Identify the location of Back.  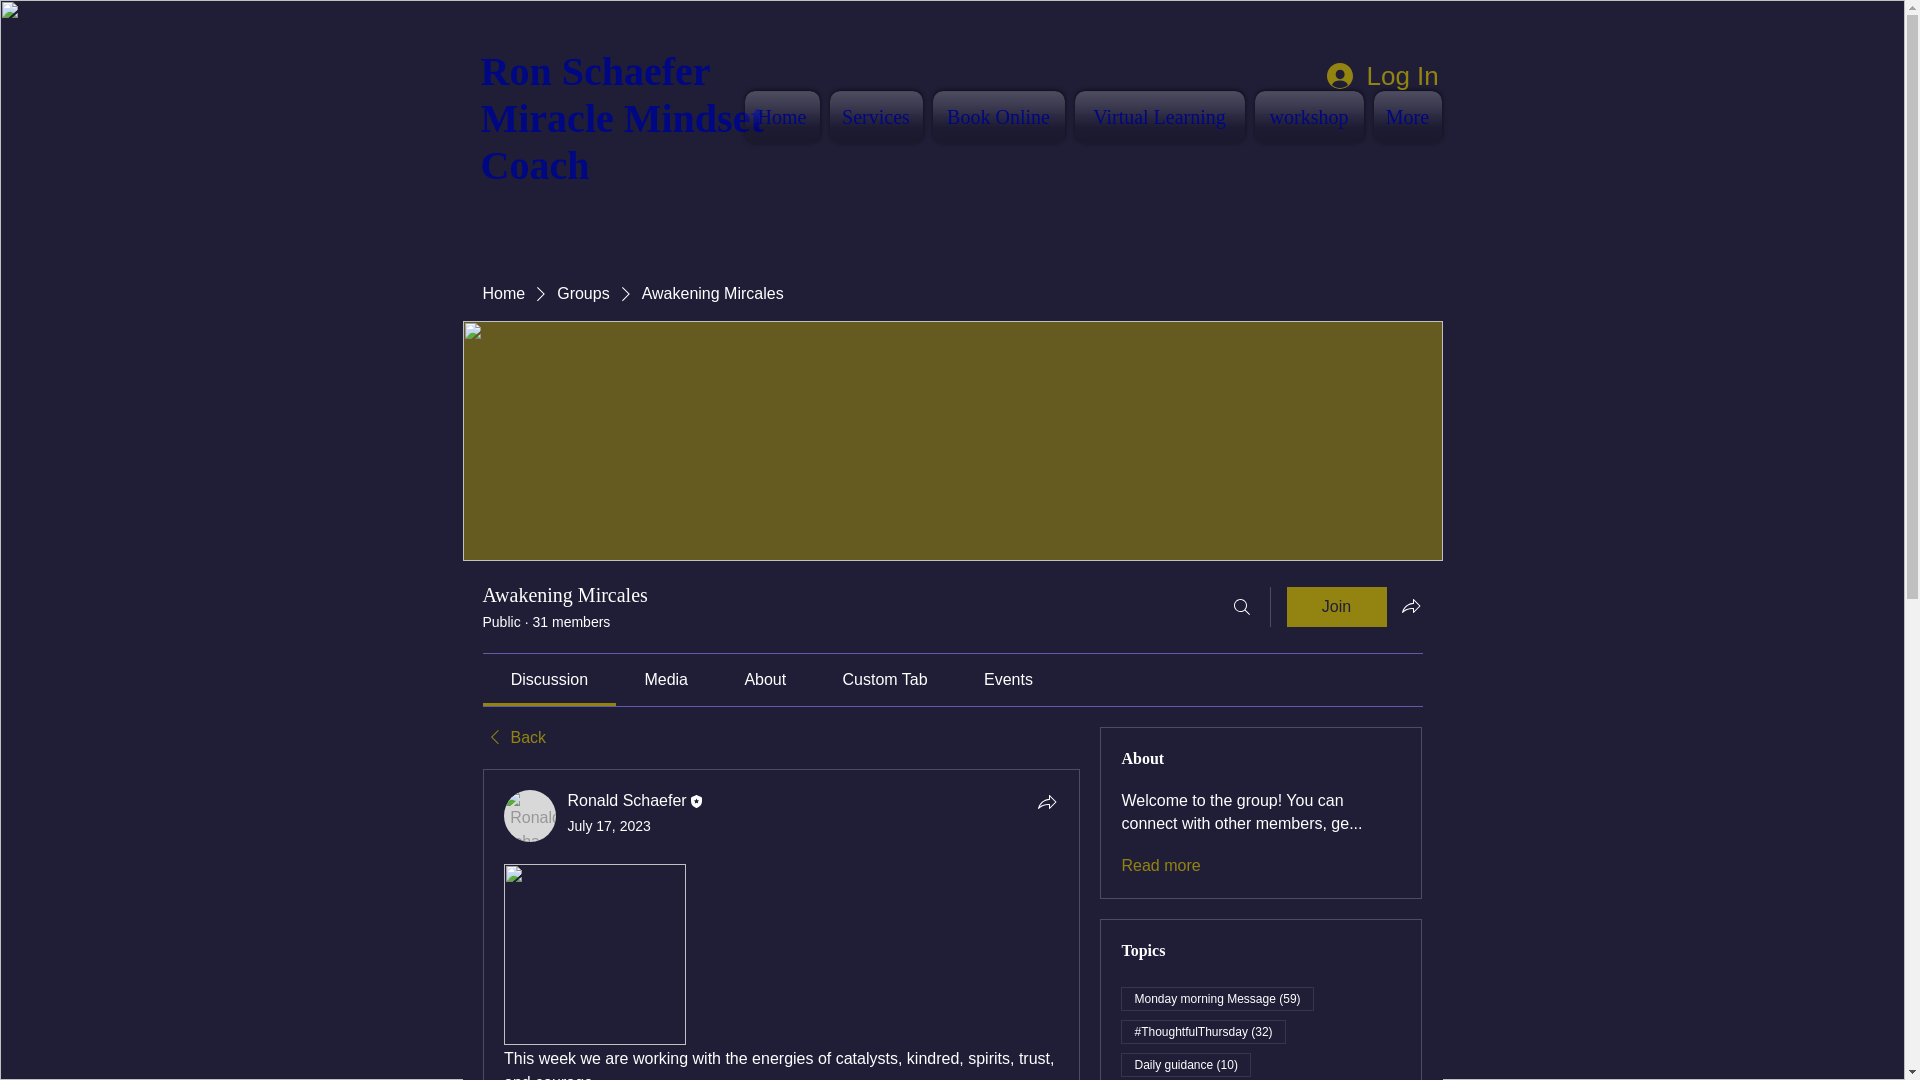
(513, 738).